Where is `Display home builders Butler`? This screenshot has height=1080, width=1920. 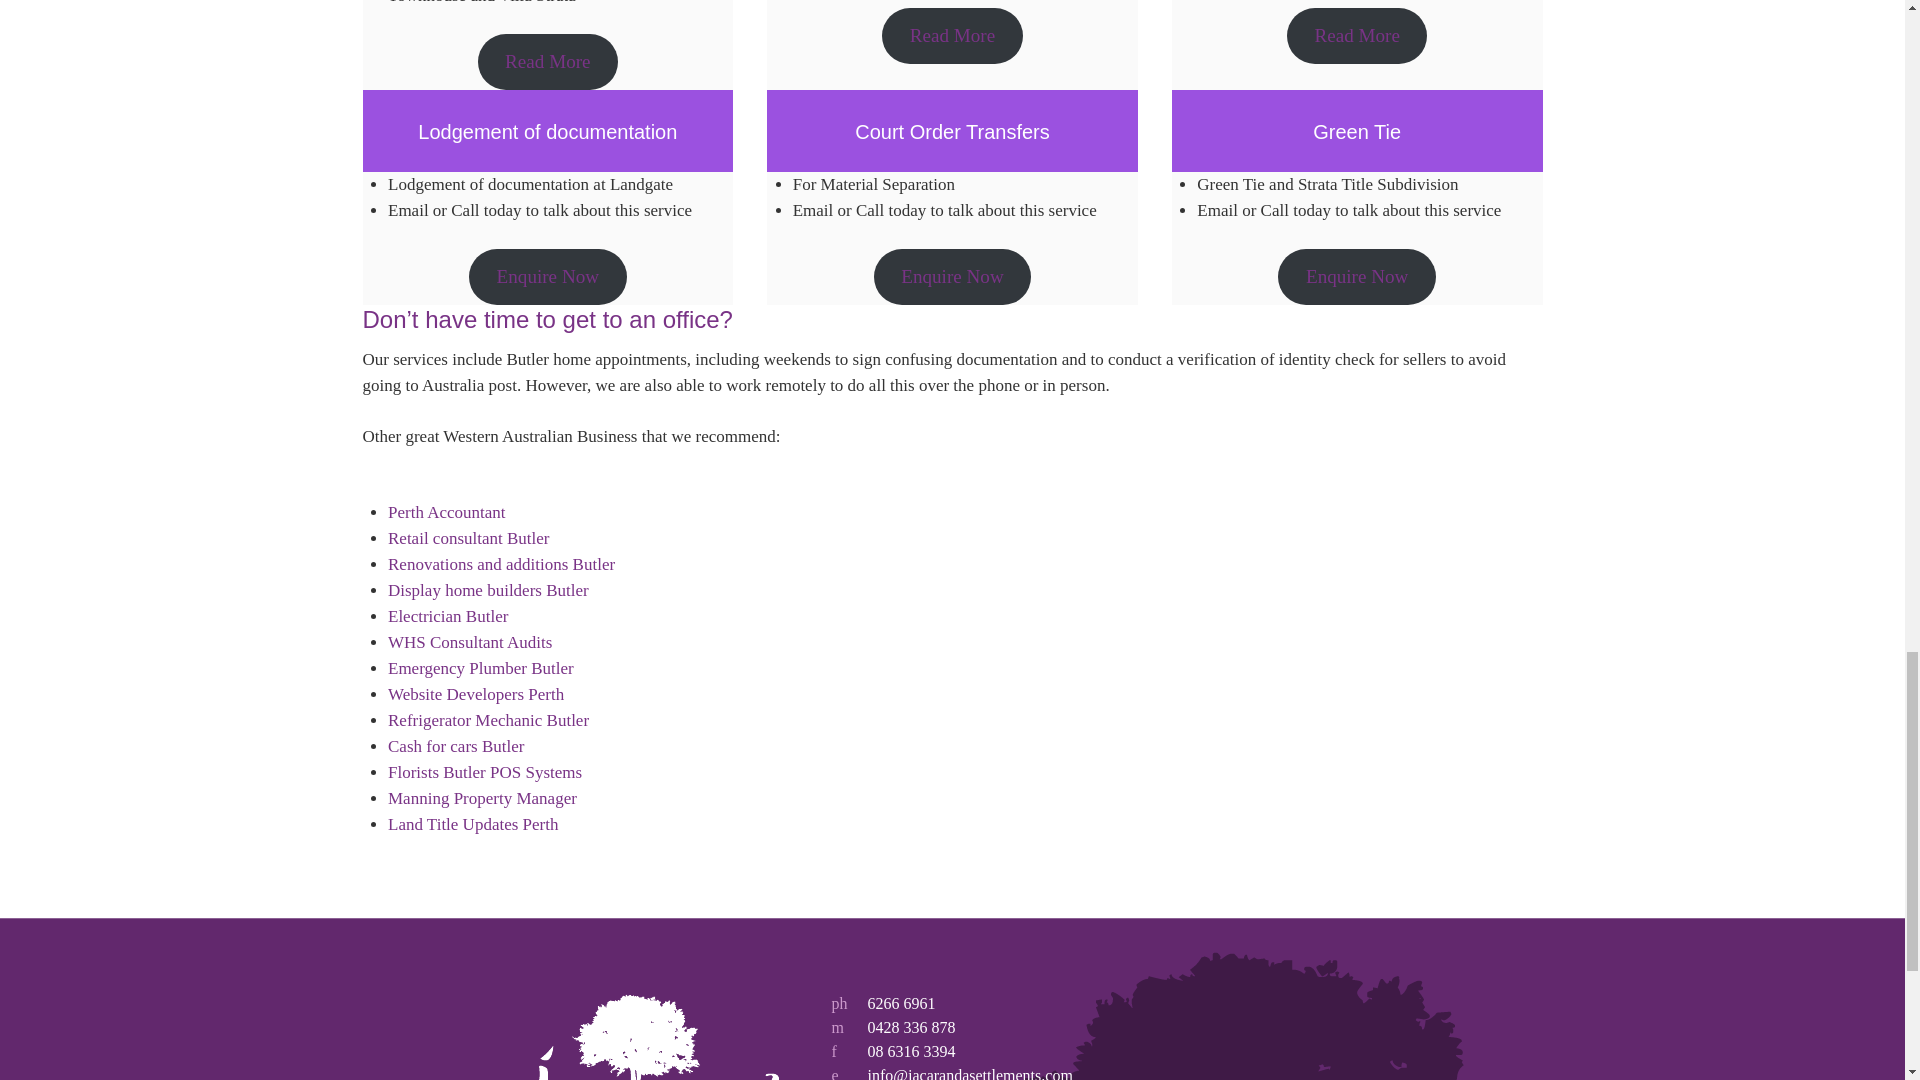 Display home builders Butler is located at coordinates (488, 590).